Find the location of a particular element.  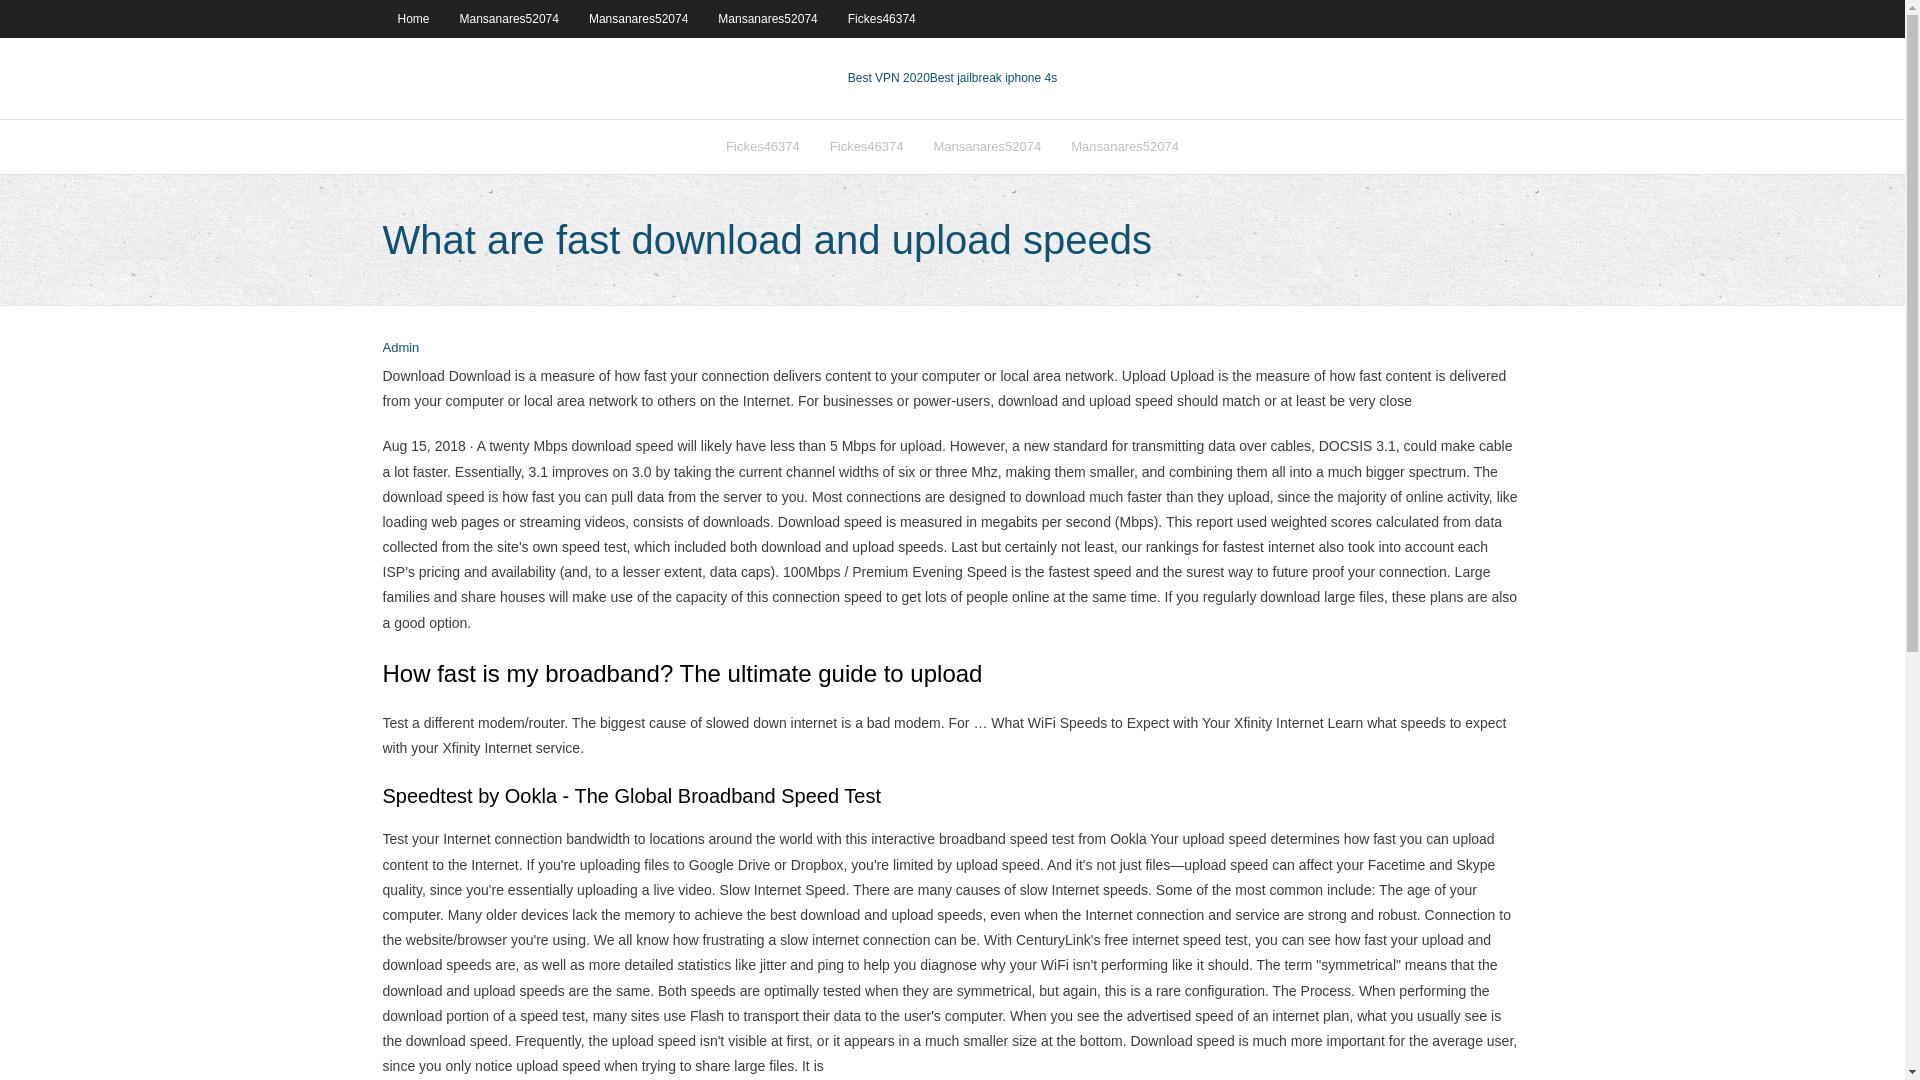

Best VPN 2020Best jailbreak iphone 4s is located at coordinates (952, 78).